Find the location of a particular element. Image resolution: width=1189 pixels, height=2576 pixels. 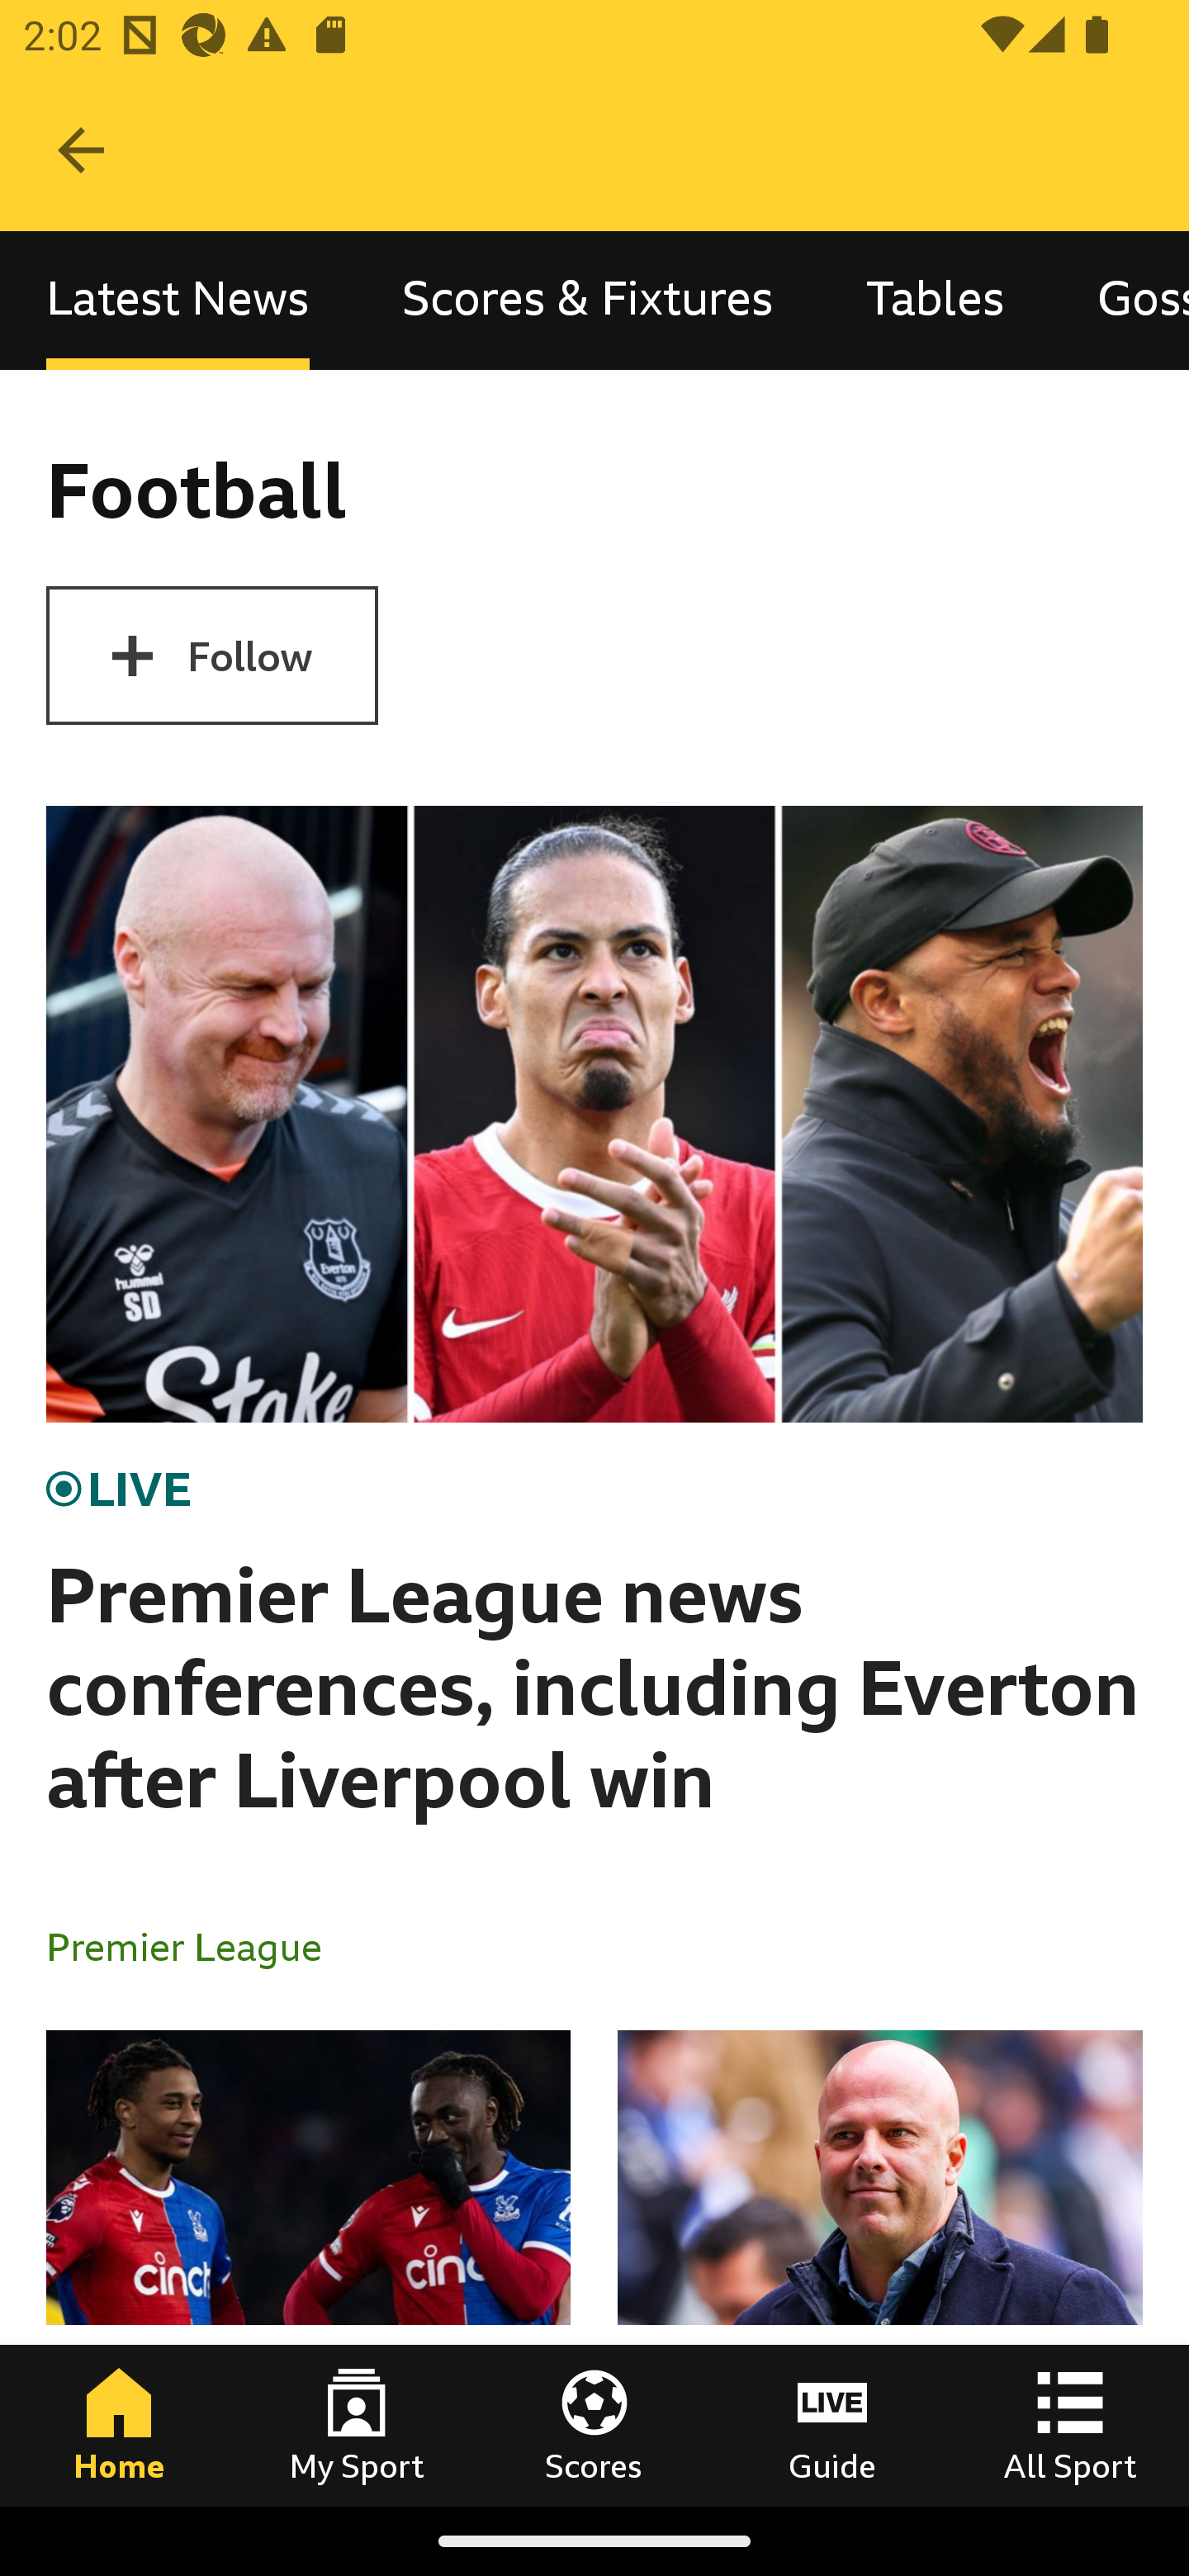

All Sport is located at coordinates (1070, 2425).